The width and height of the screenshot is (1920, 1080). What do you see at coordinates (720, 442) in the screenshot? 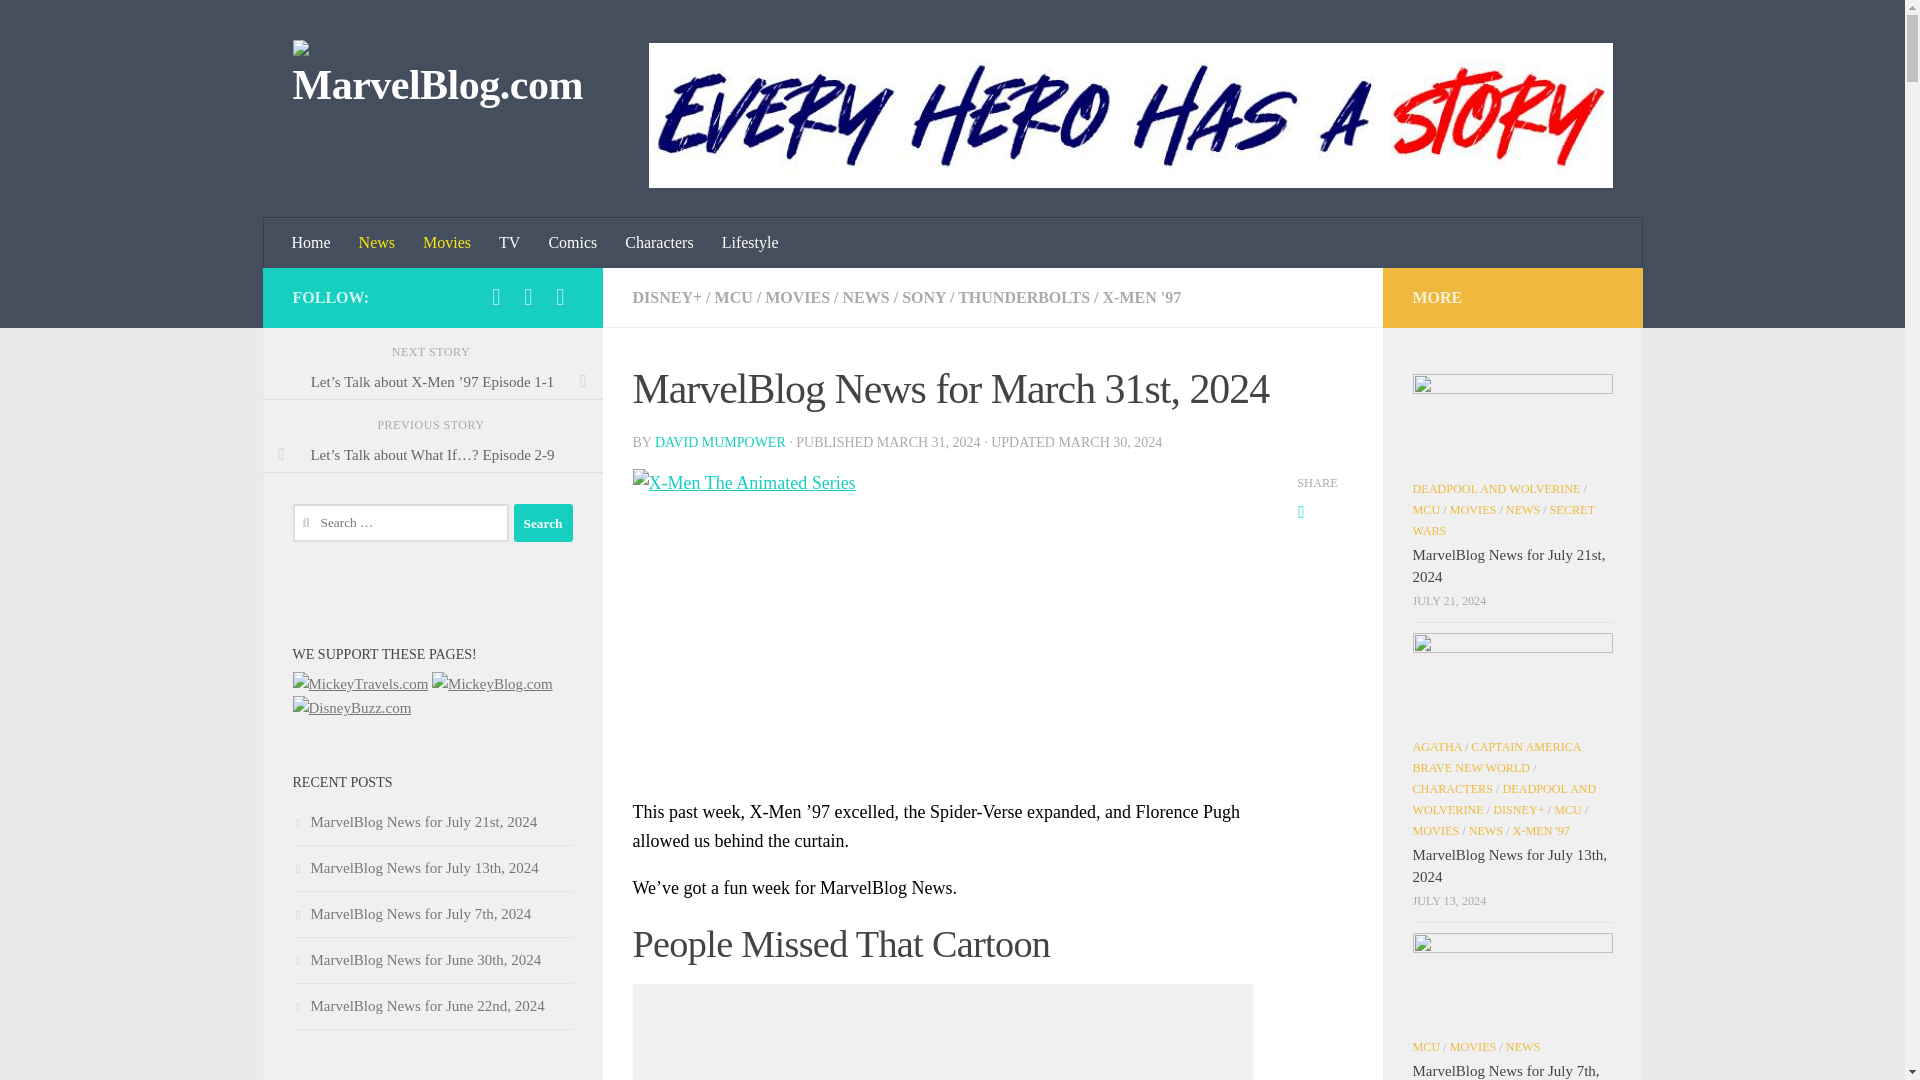
I see `DAVID MUMPOWER` at bounding box center [720, 442].